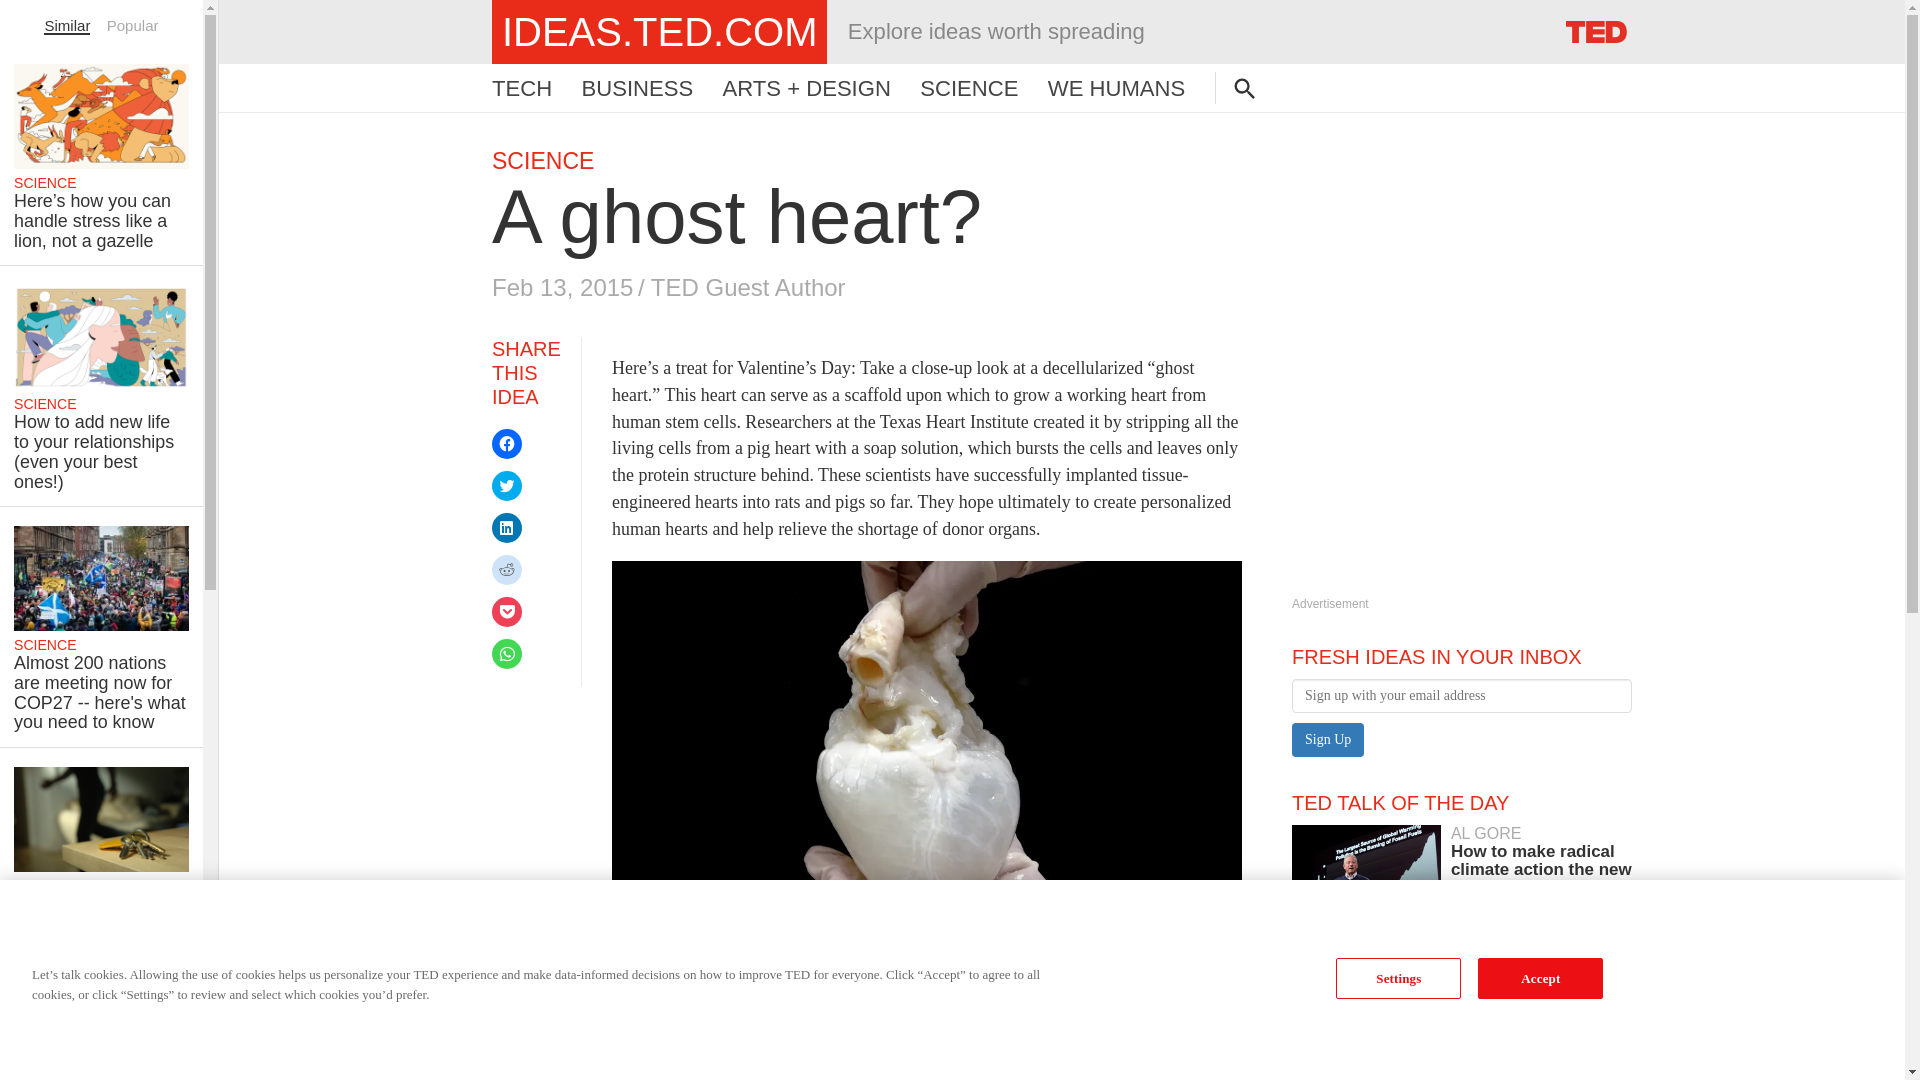  Describe the element at coordinates (506, 486) in the screenshot. I see `Click to share on Twitter` at that location.